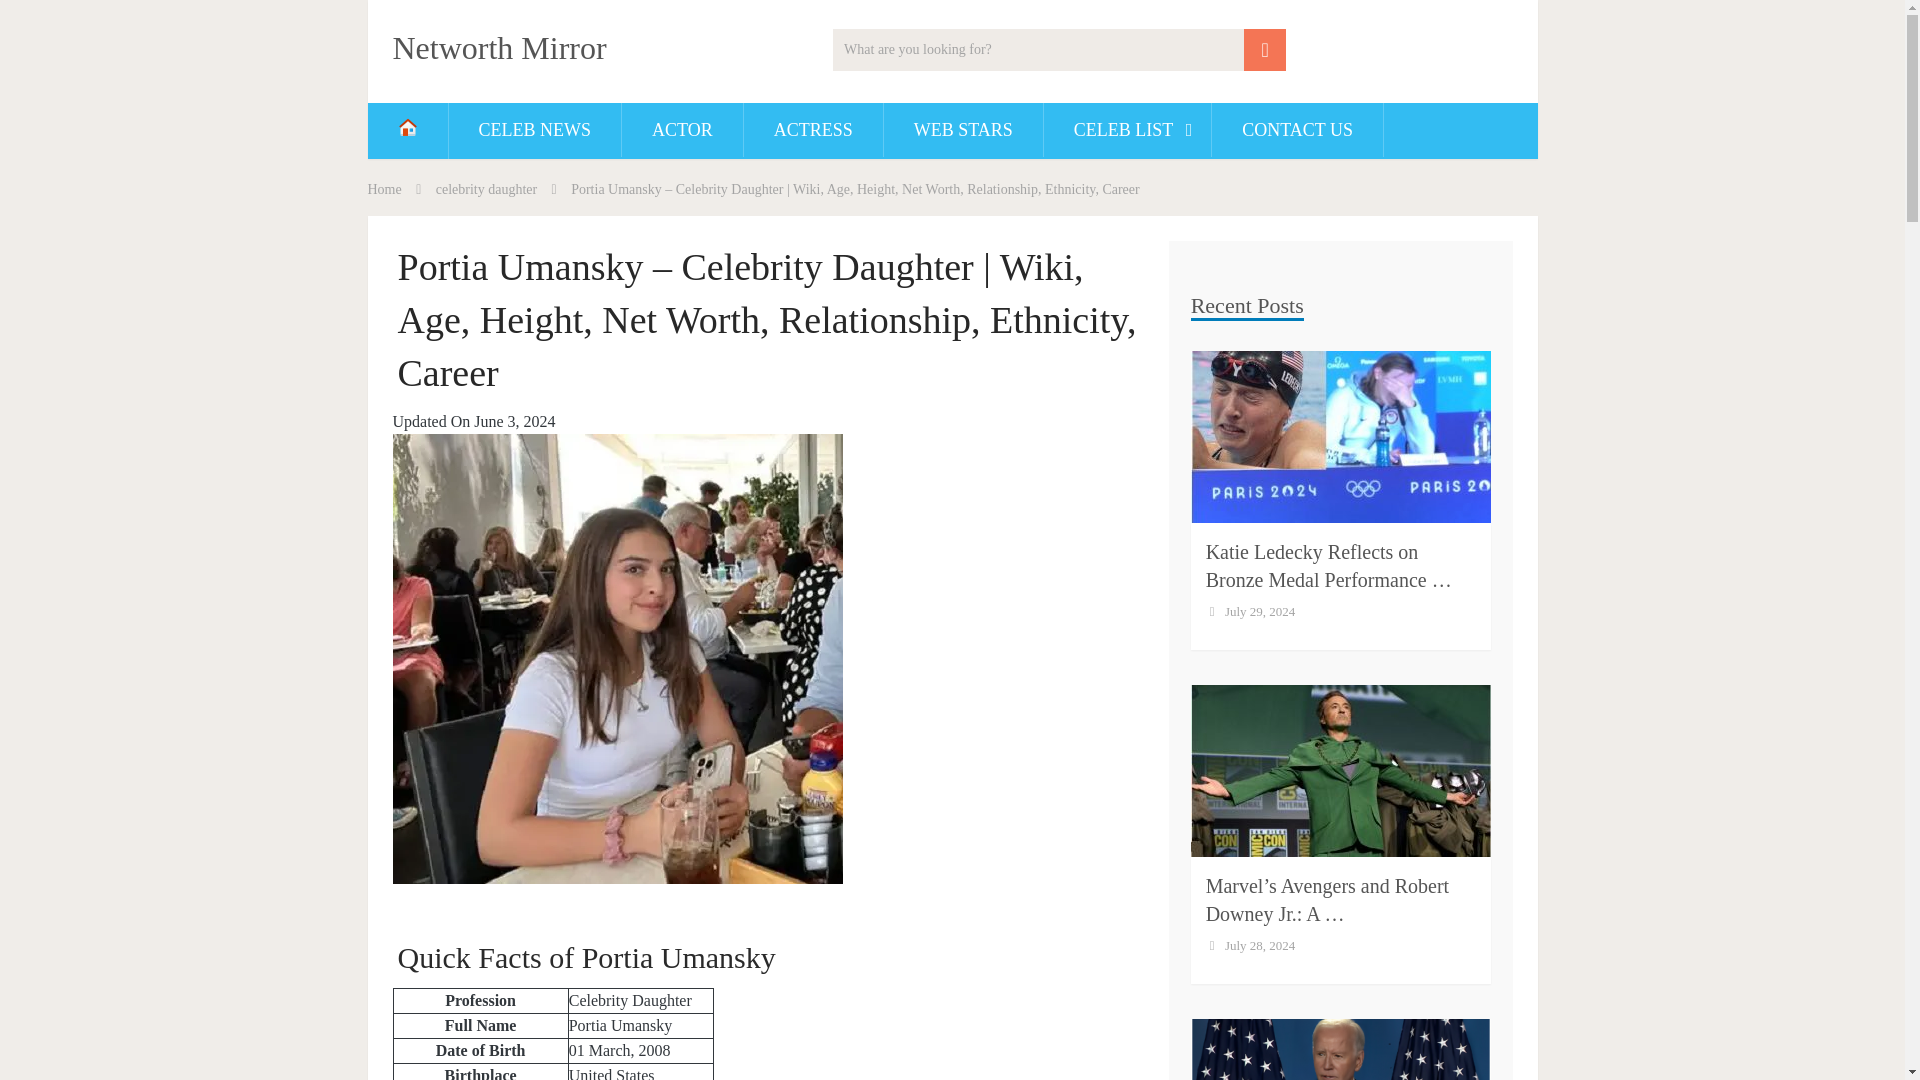 The height and width of the screenshot is (1080, 1920). I want to click on celebrity daughter, so click(486, 189).